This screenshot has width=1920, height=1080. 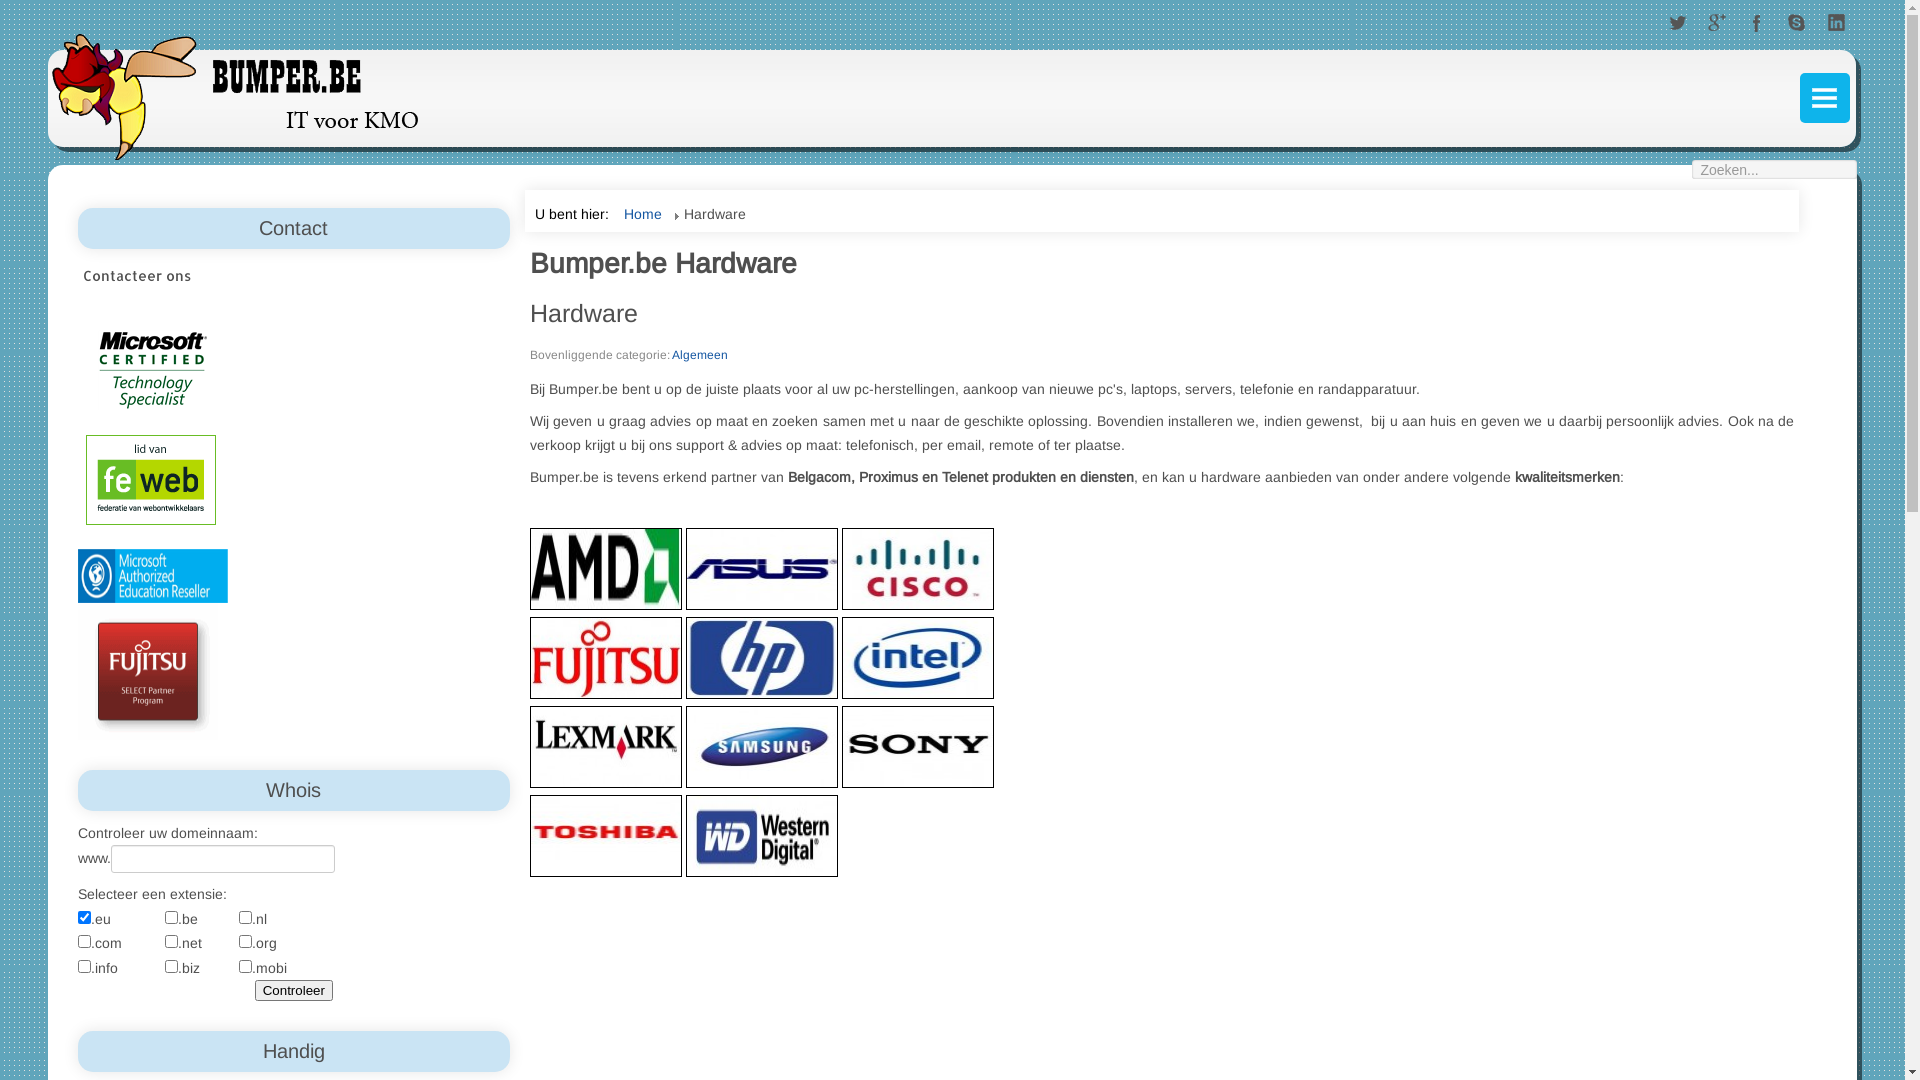 What do you see at coordinates (700, 355) in the screenshot?
I see `Algemeen` at bounding box center [700, 355].